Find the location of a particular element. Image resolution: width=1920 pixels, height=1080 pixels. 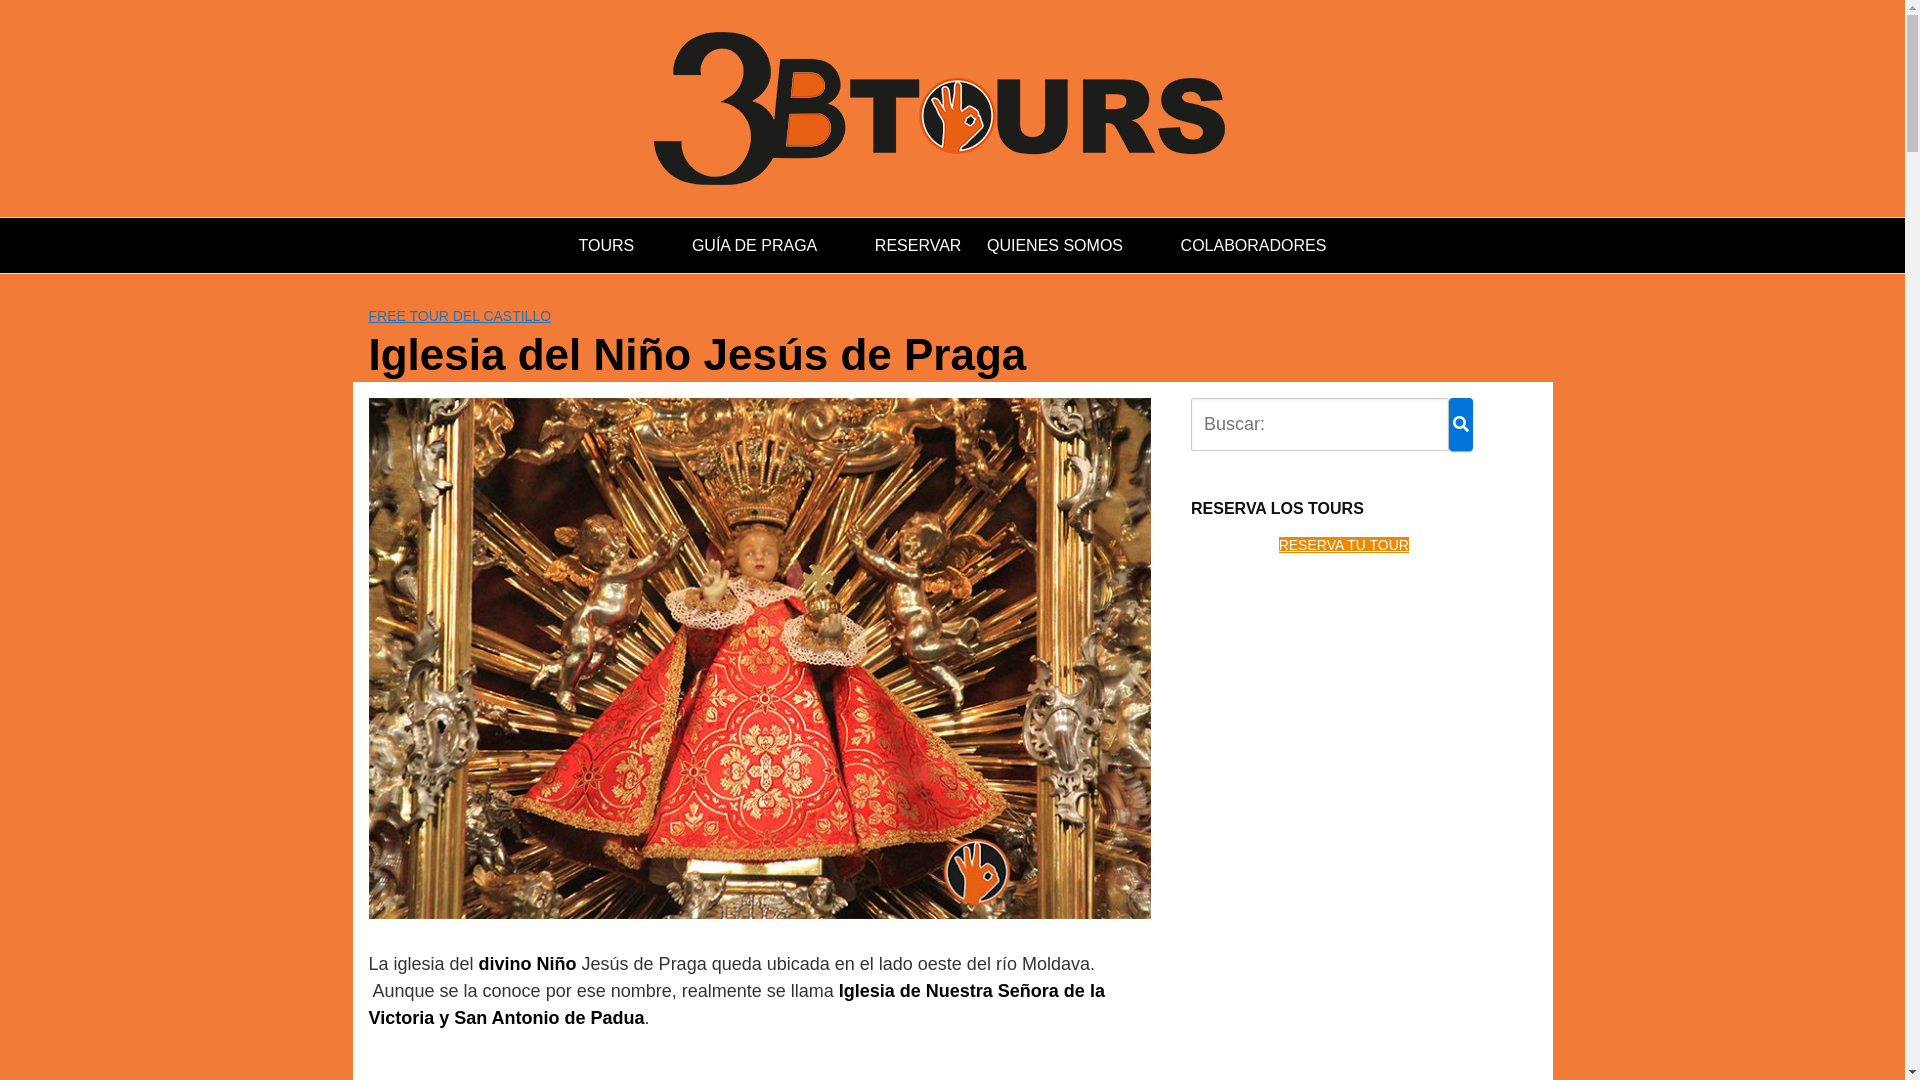

TOURS is located at coordinates (623, 246).